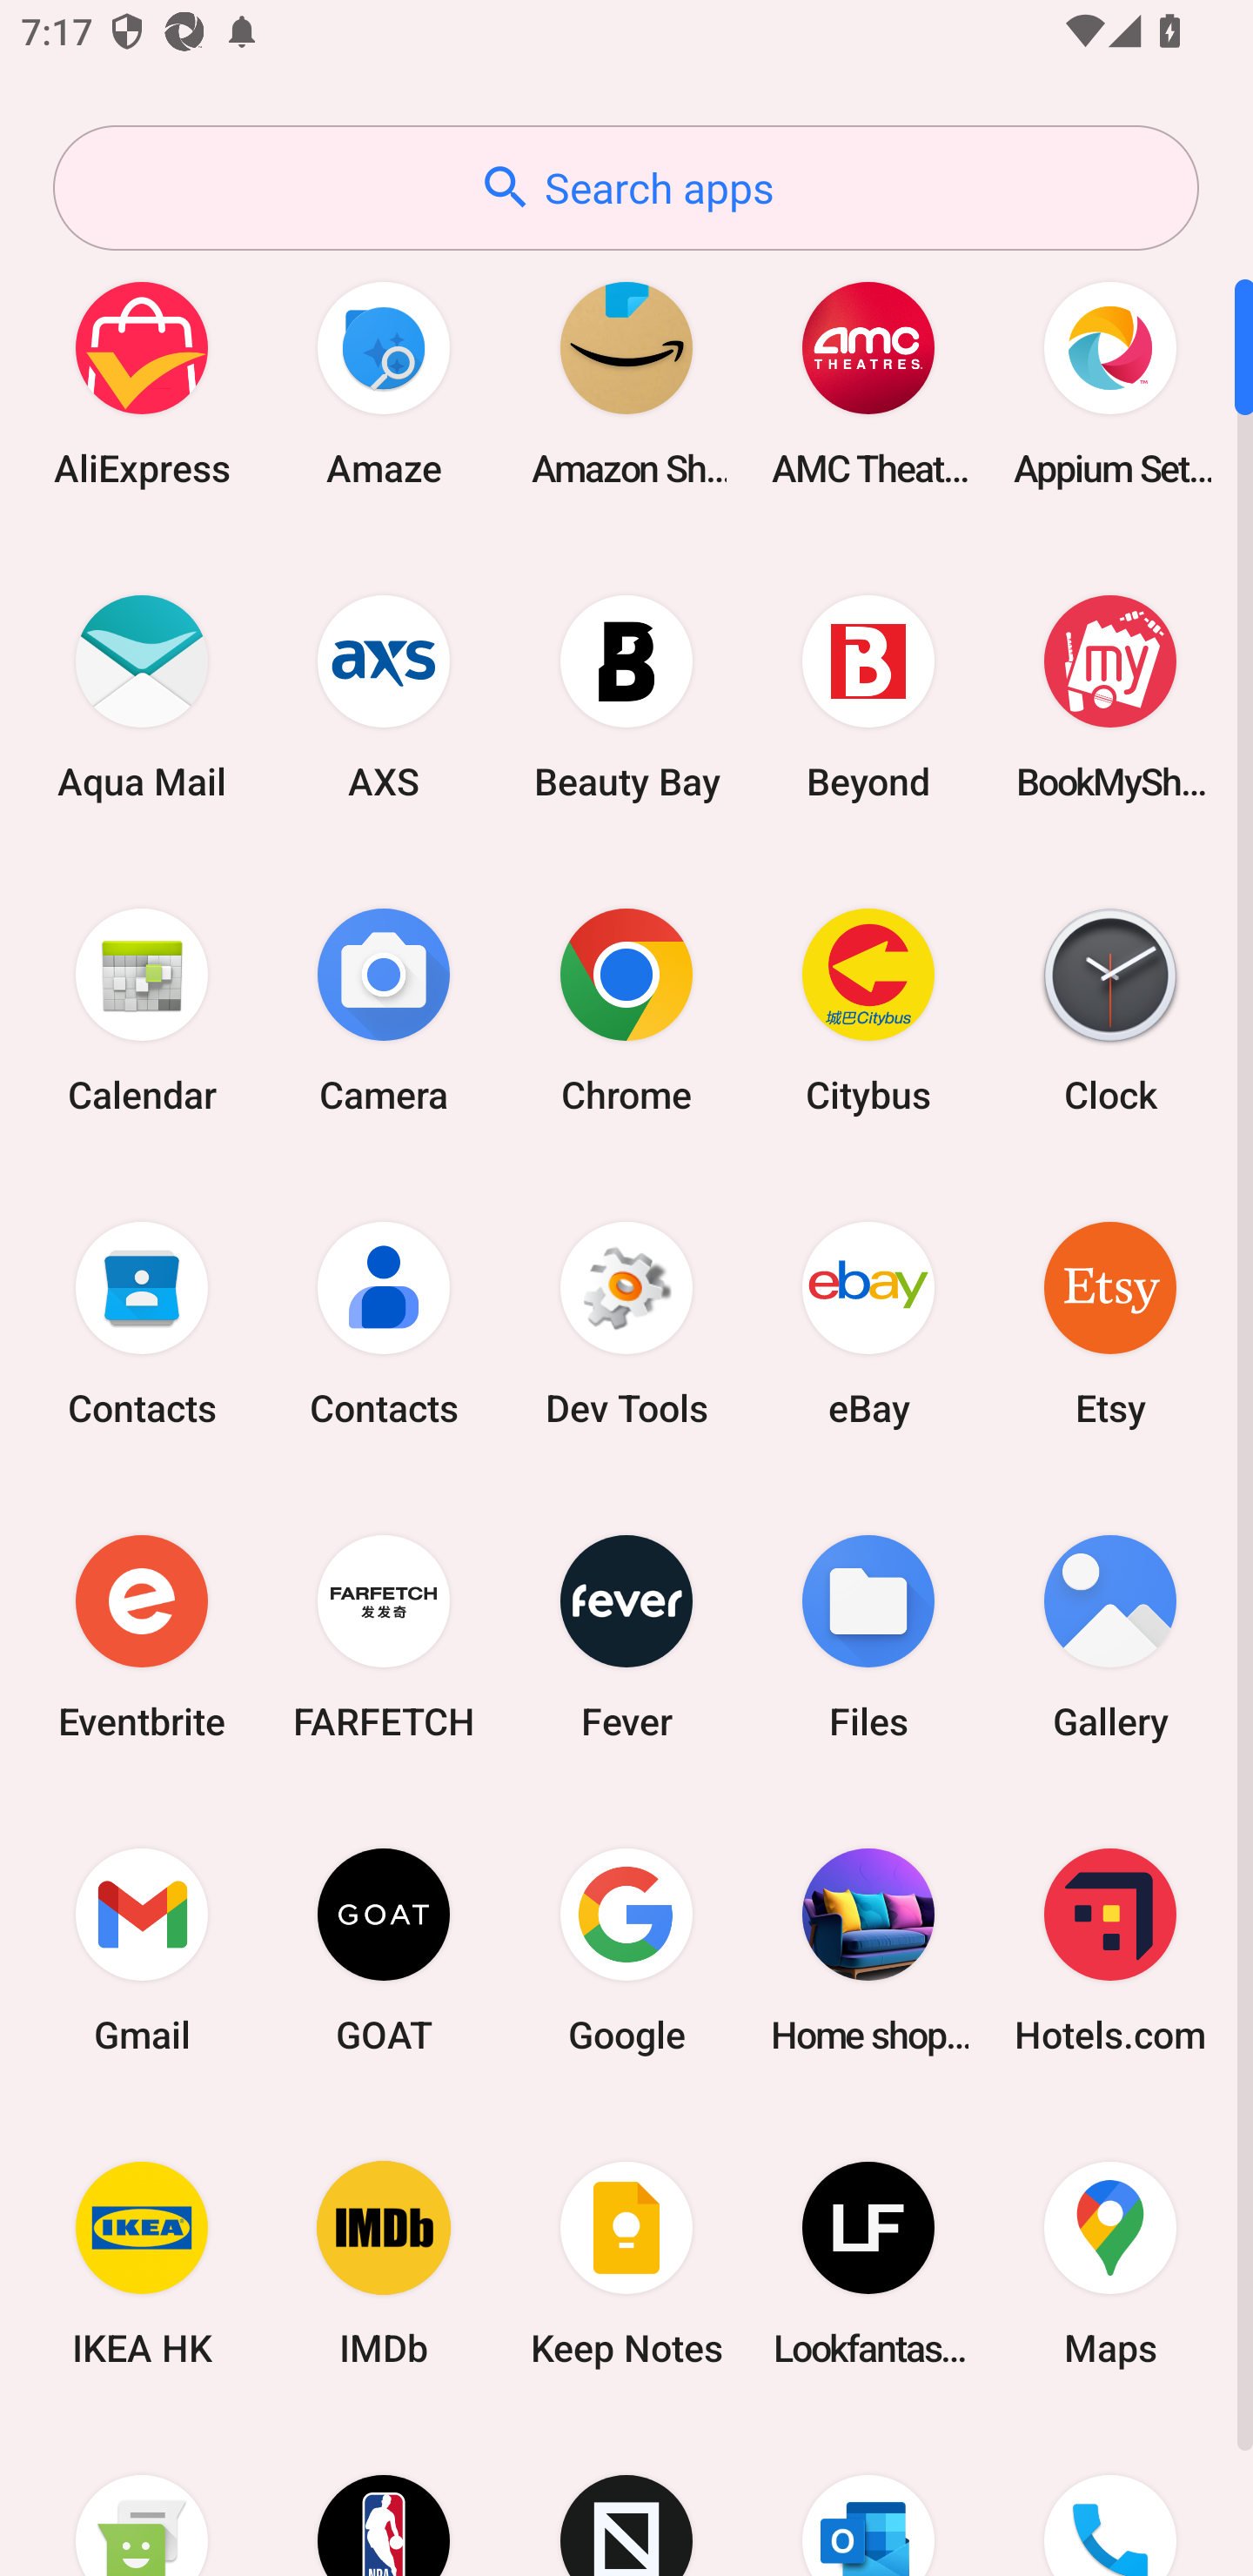  I want to click on eBay, so click(868, 1323).